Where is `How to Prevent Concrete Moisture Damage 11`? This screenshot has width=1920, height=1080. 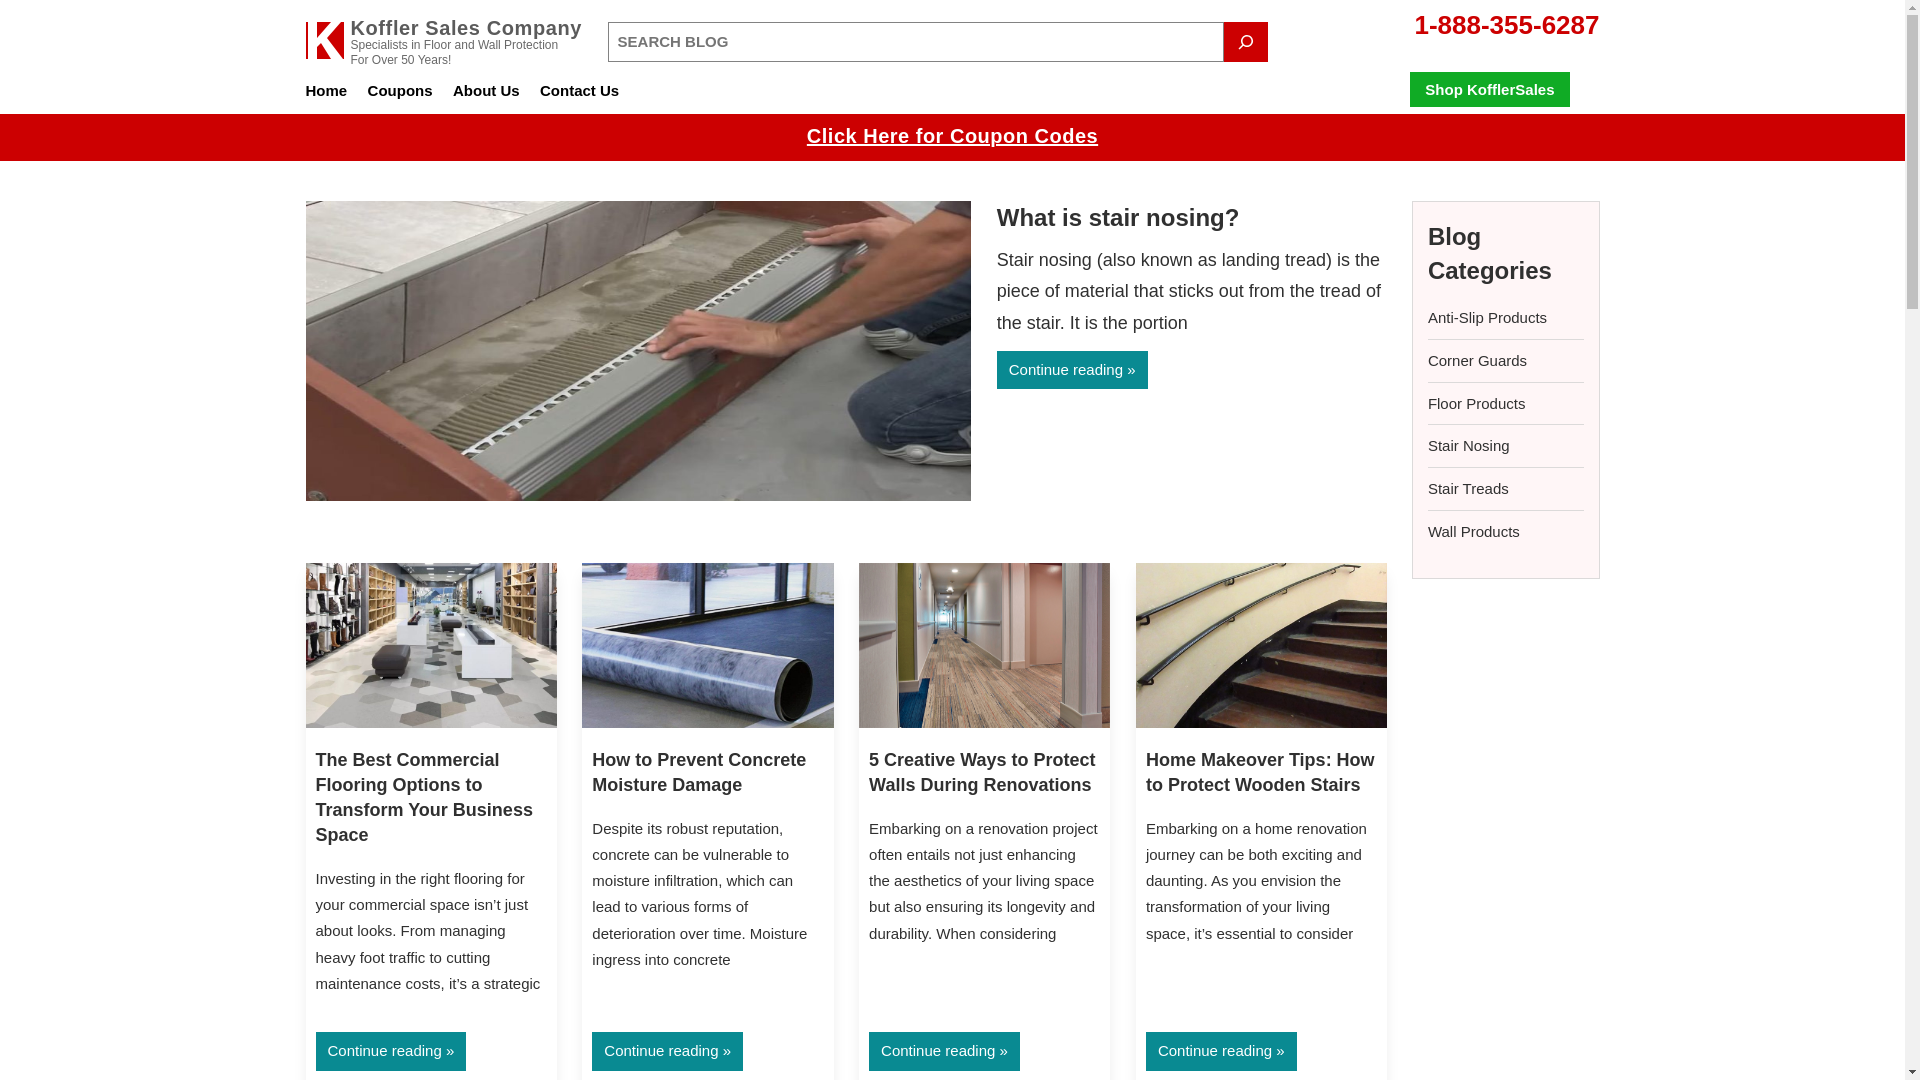
How to Prevent Concrete Moisture Damage 11 is located at coordinates (707, 644).